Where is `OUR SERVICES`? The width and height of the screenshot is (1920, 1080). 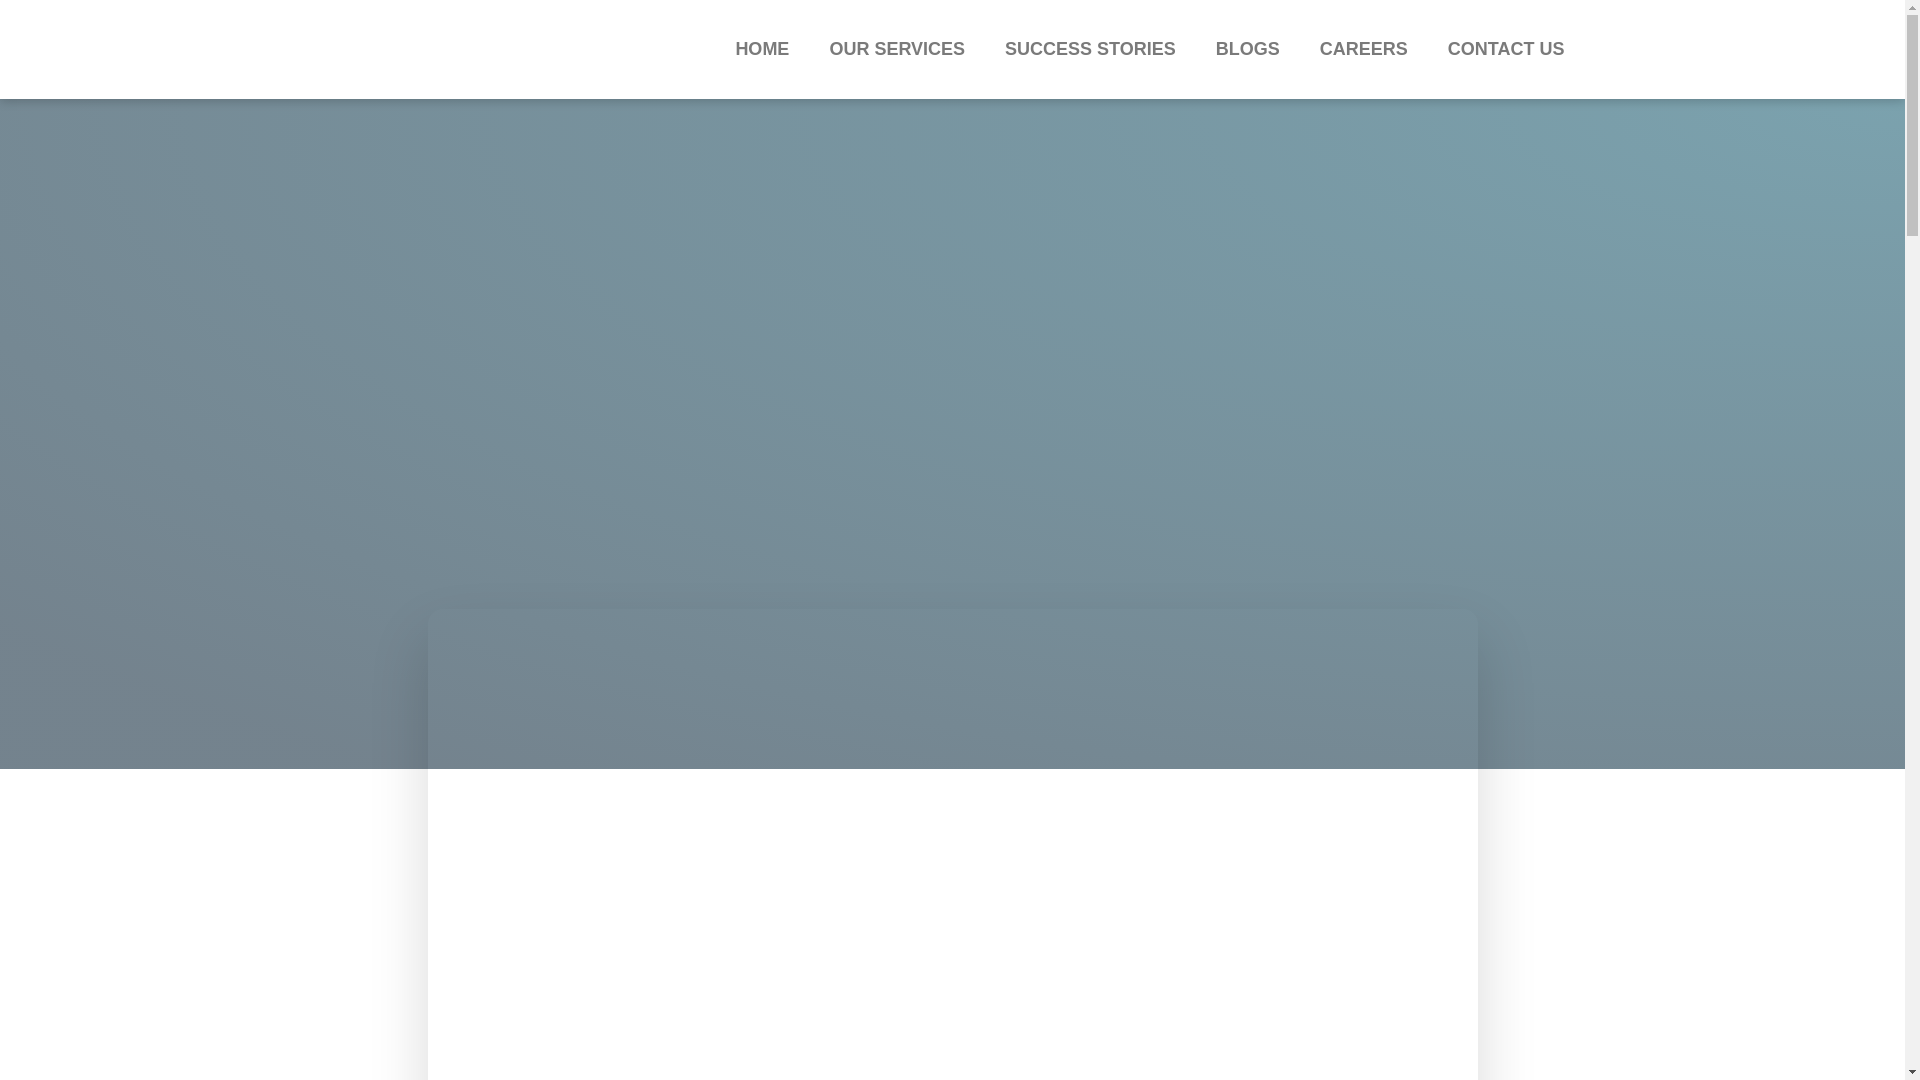 OUR SERVICES is located at coordinates (896, 49).